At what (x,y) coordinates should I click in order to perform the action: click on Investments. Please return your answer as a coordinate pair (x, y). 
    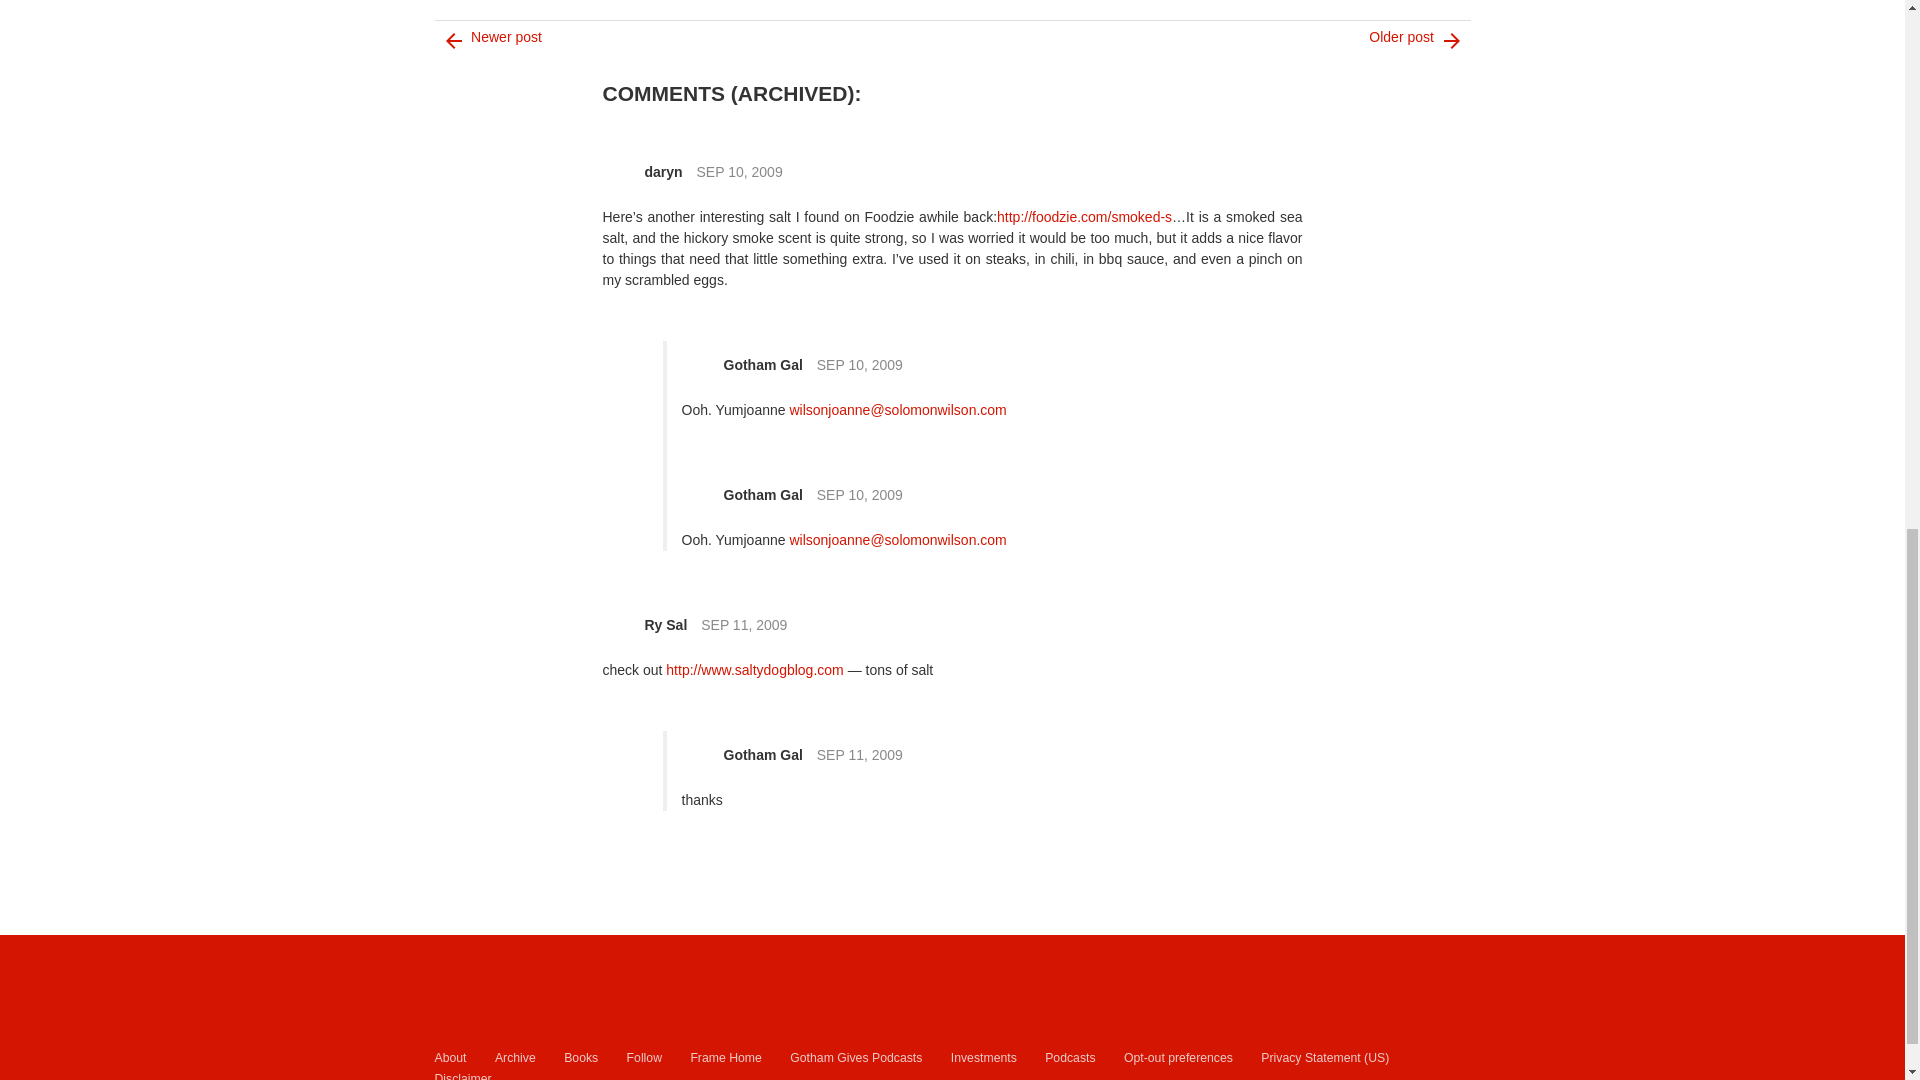
    Looking at the image, I should click on (984, 1058).